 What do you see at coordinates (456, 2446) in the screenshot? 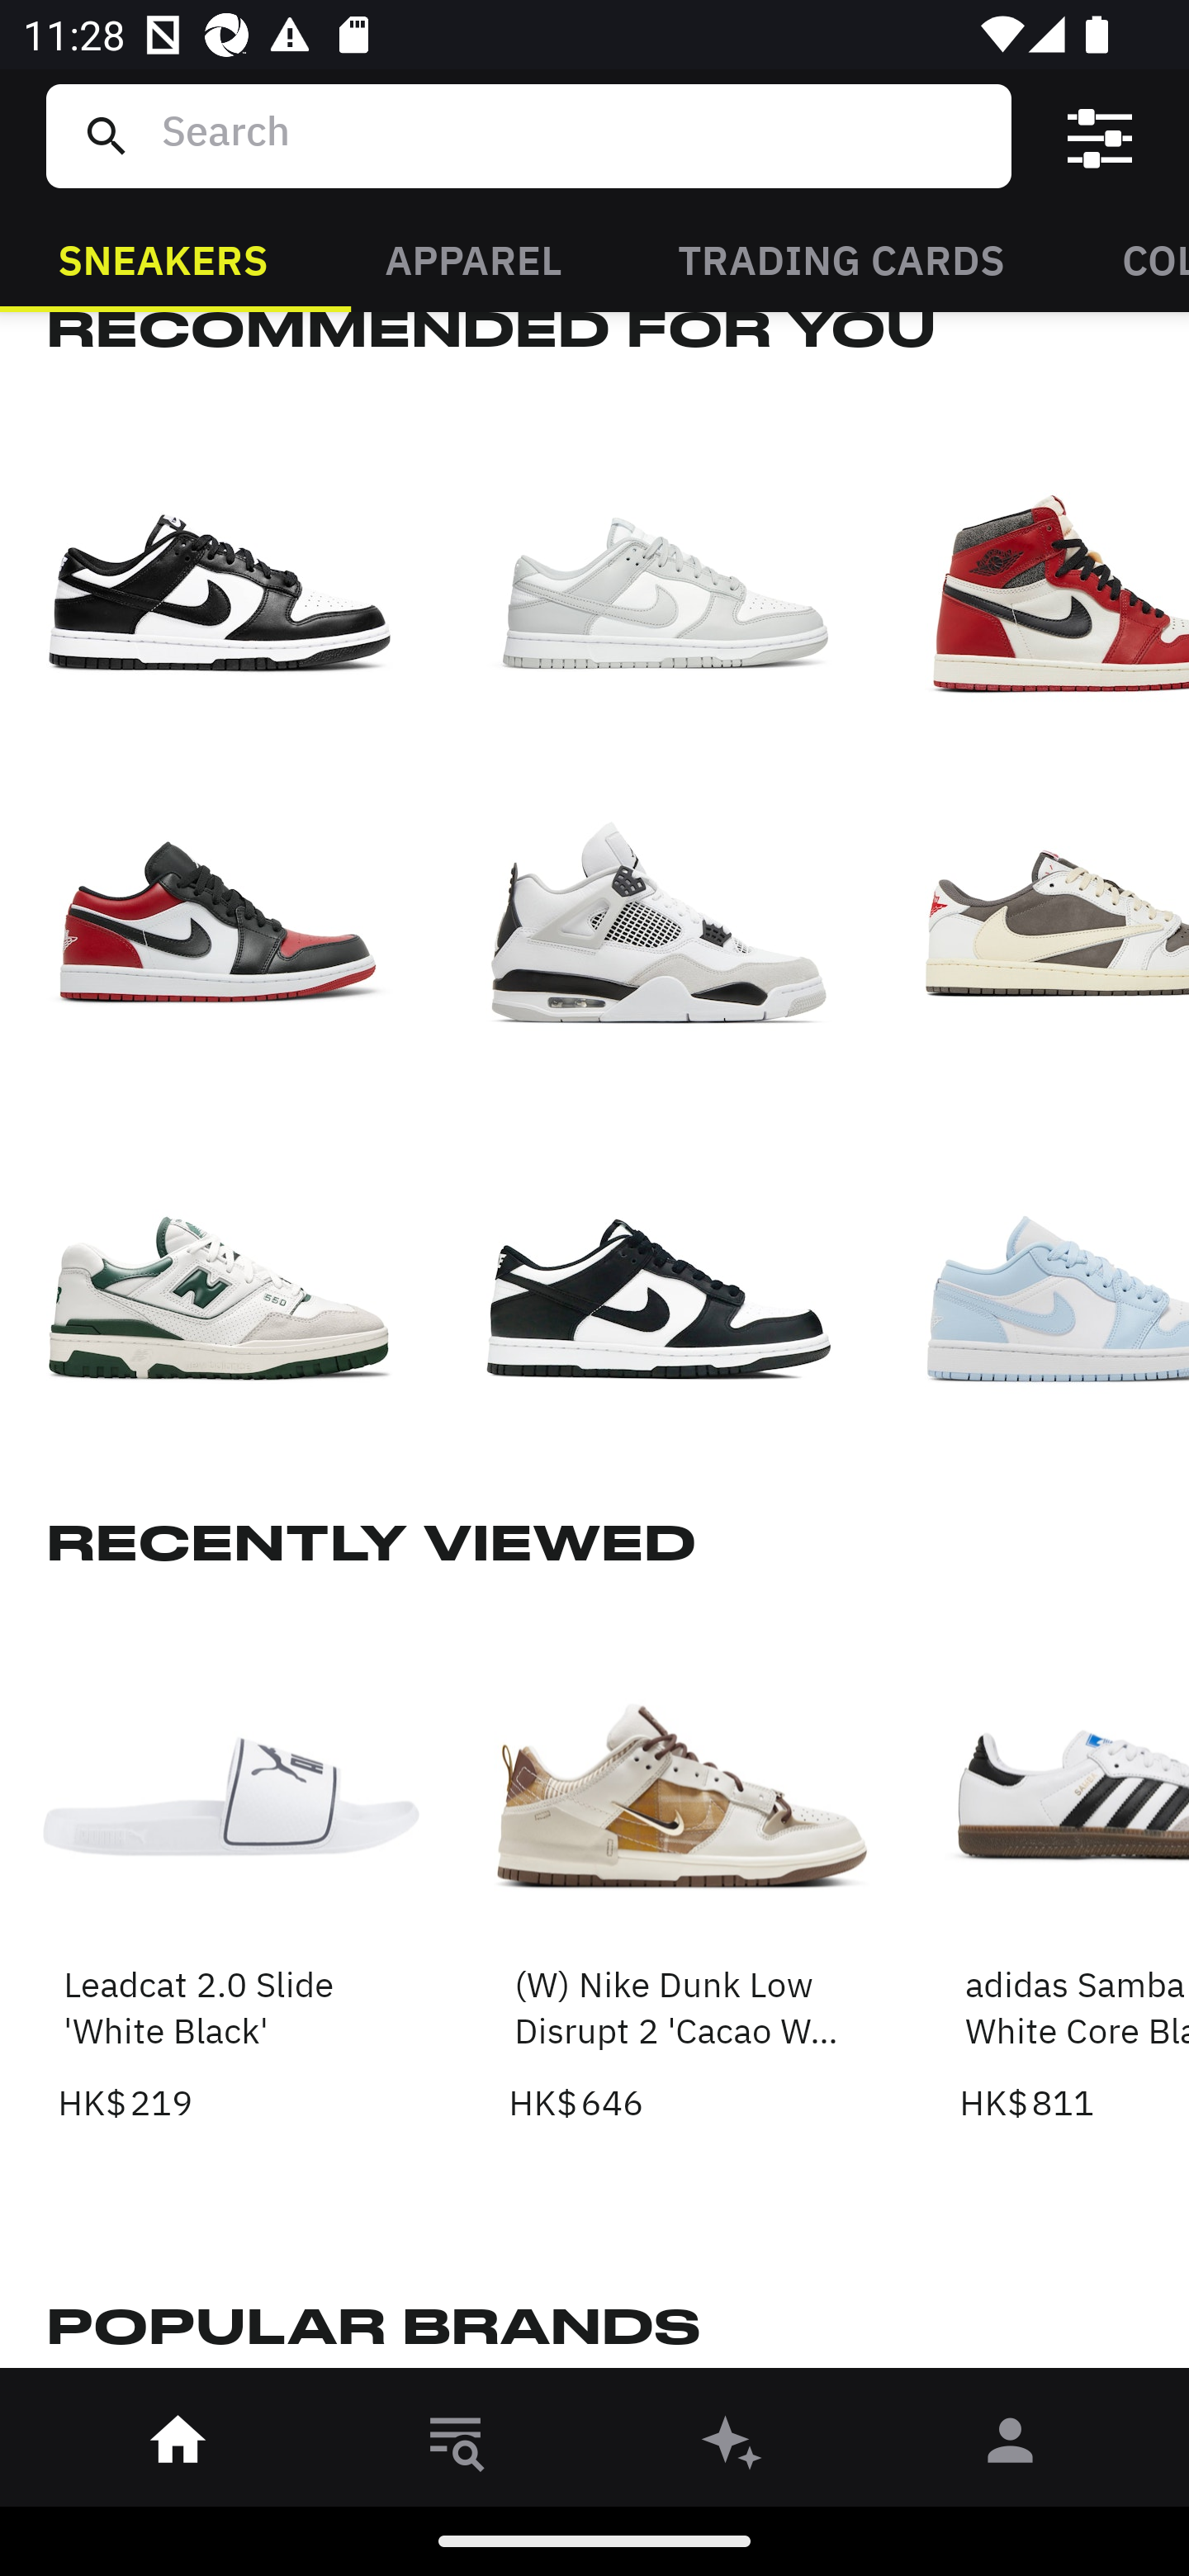
I see `󱎸` at bounding box center [456, 2446].